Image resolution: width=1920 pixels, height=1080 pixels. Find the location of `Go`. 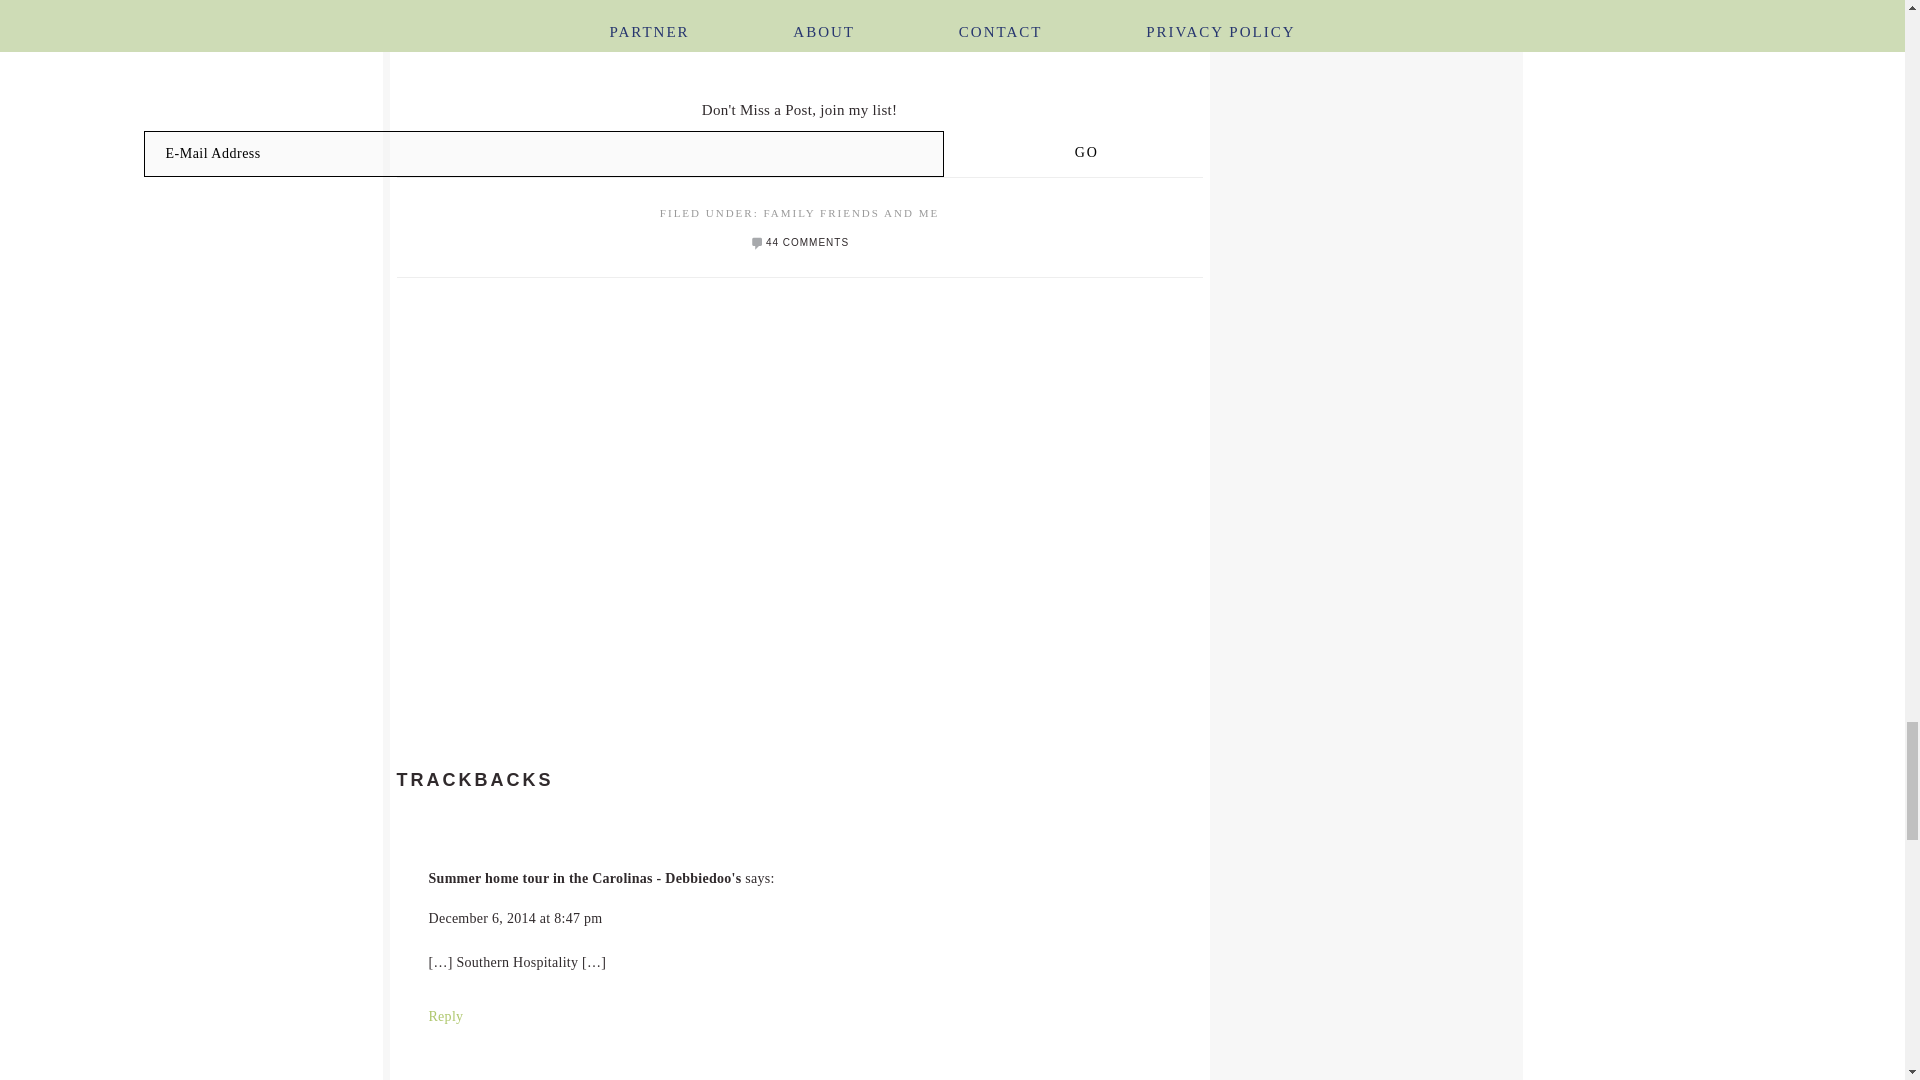

Go is located at coordinates (1086, 152).